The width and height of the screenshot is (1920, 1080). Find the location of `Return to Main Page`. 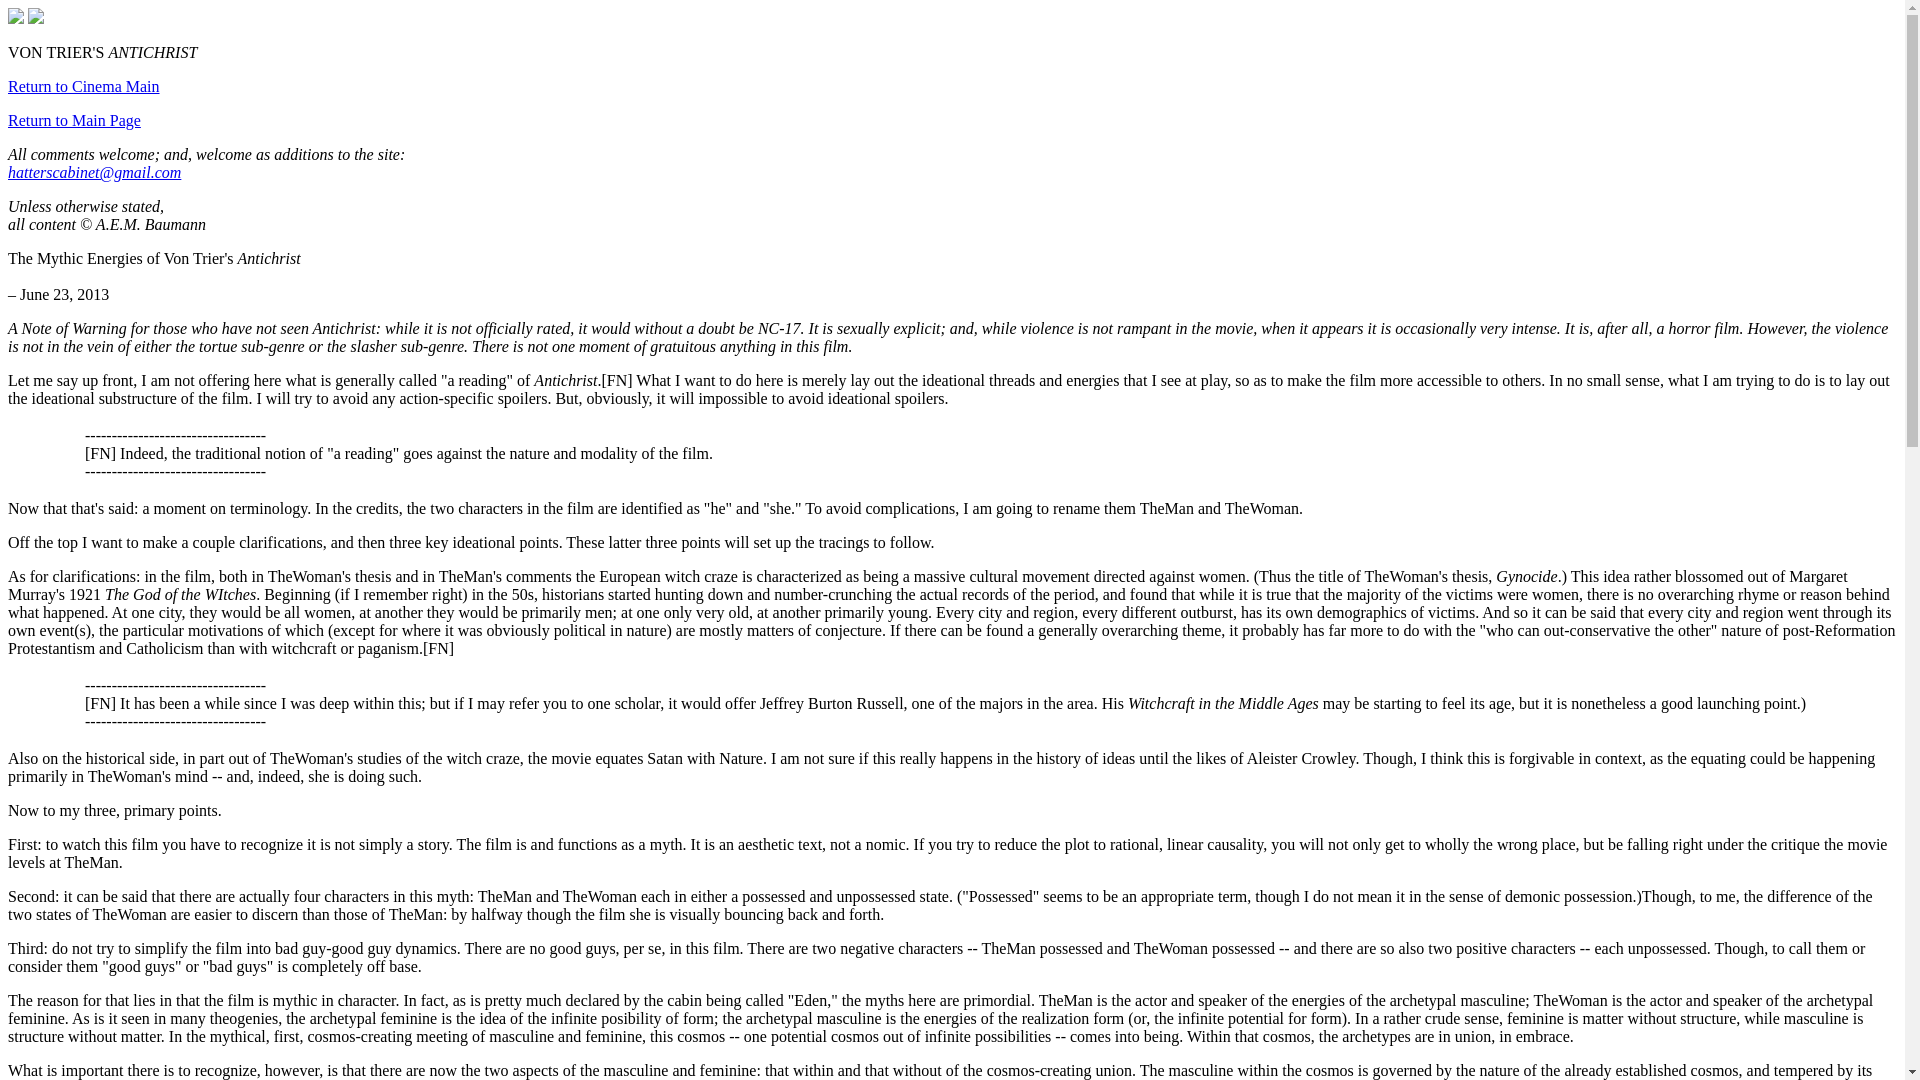

Return to Main Page is located at coordinates (74, 120).